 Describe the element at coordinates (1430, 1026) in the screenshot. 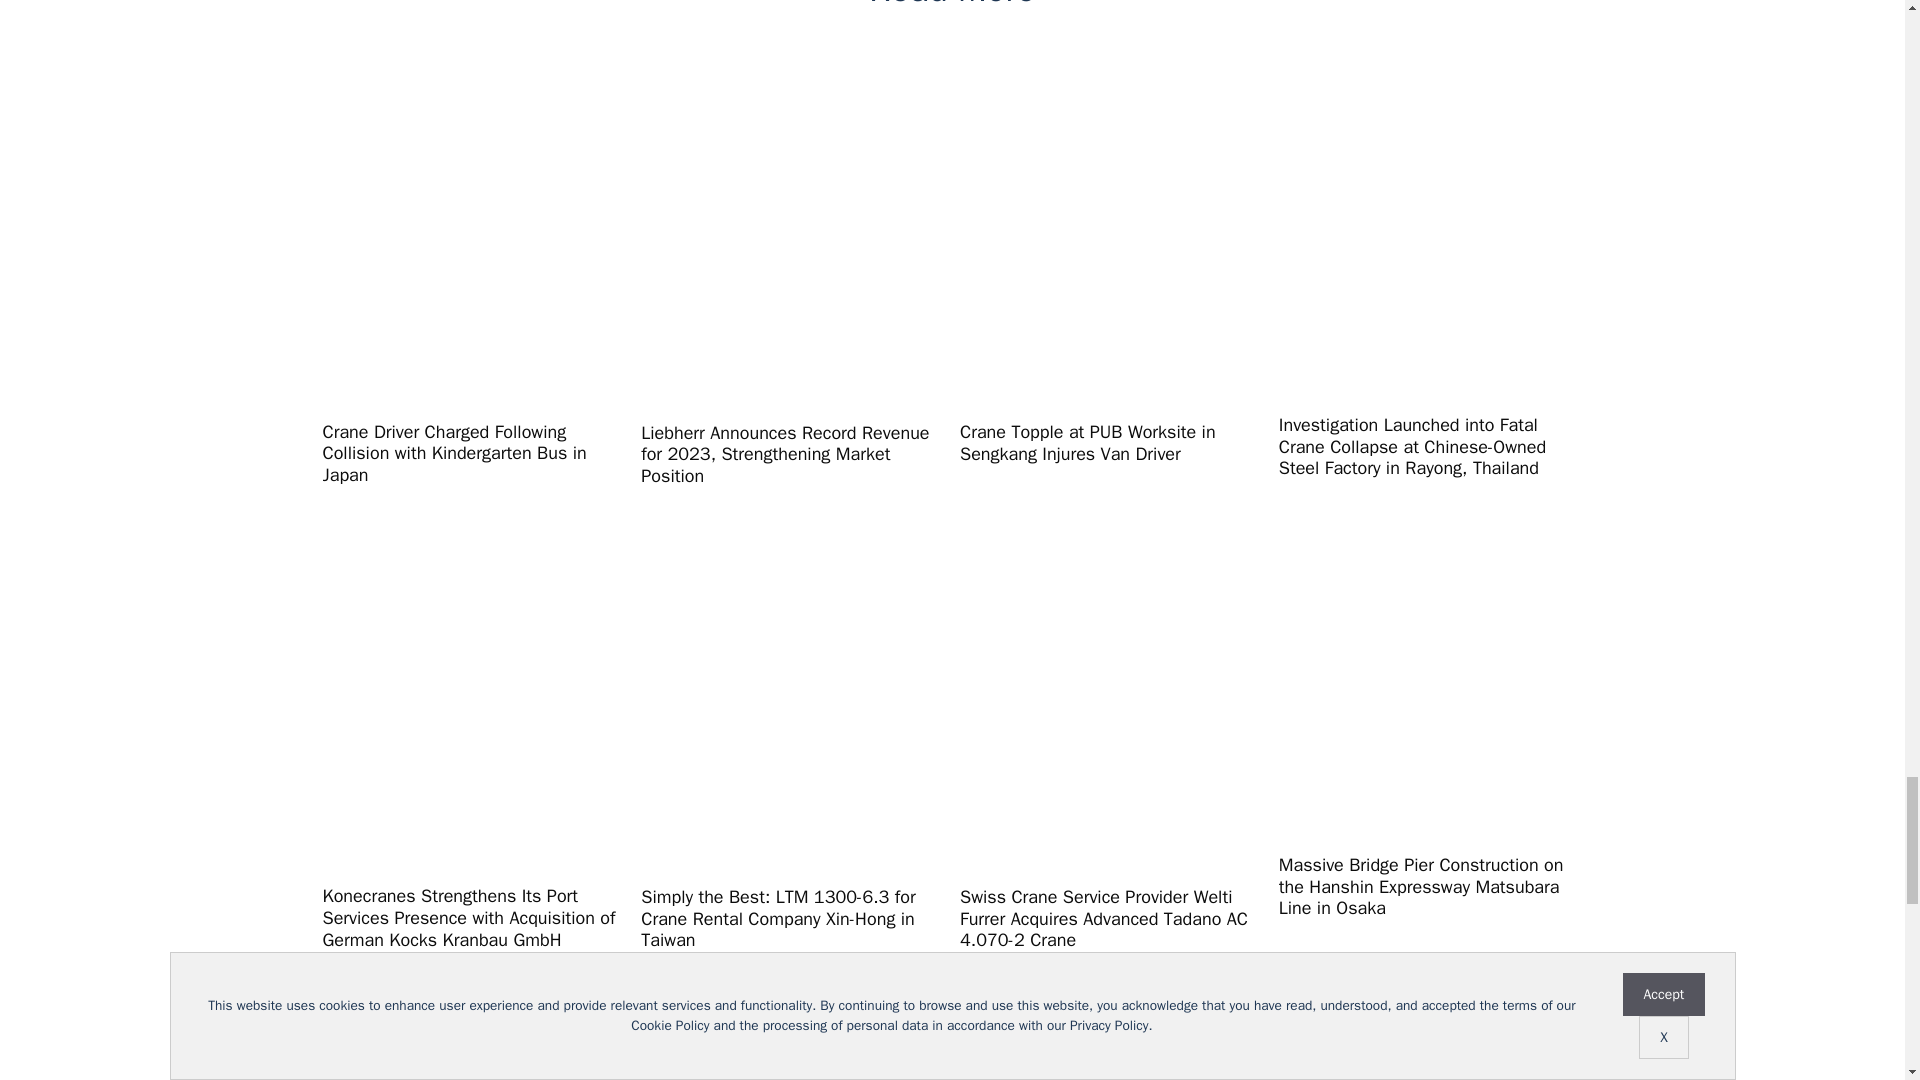

I see `9 Top Largest Mobile Crane In The World` at that location.